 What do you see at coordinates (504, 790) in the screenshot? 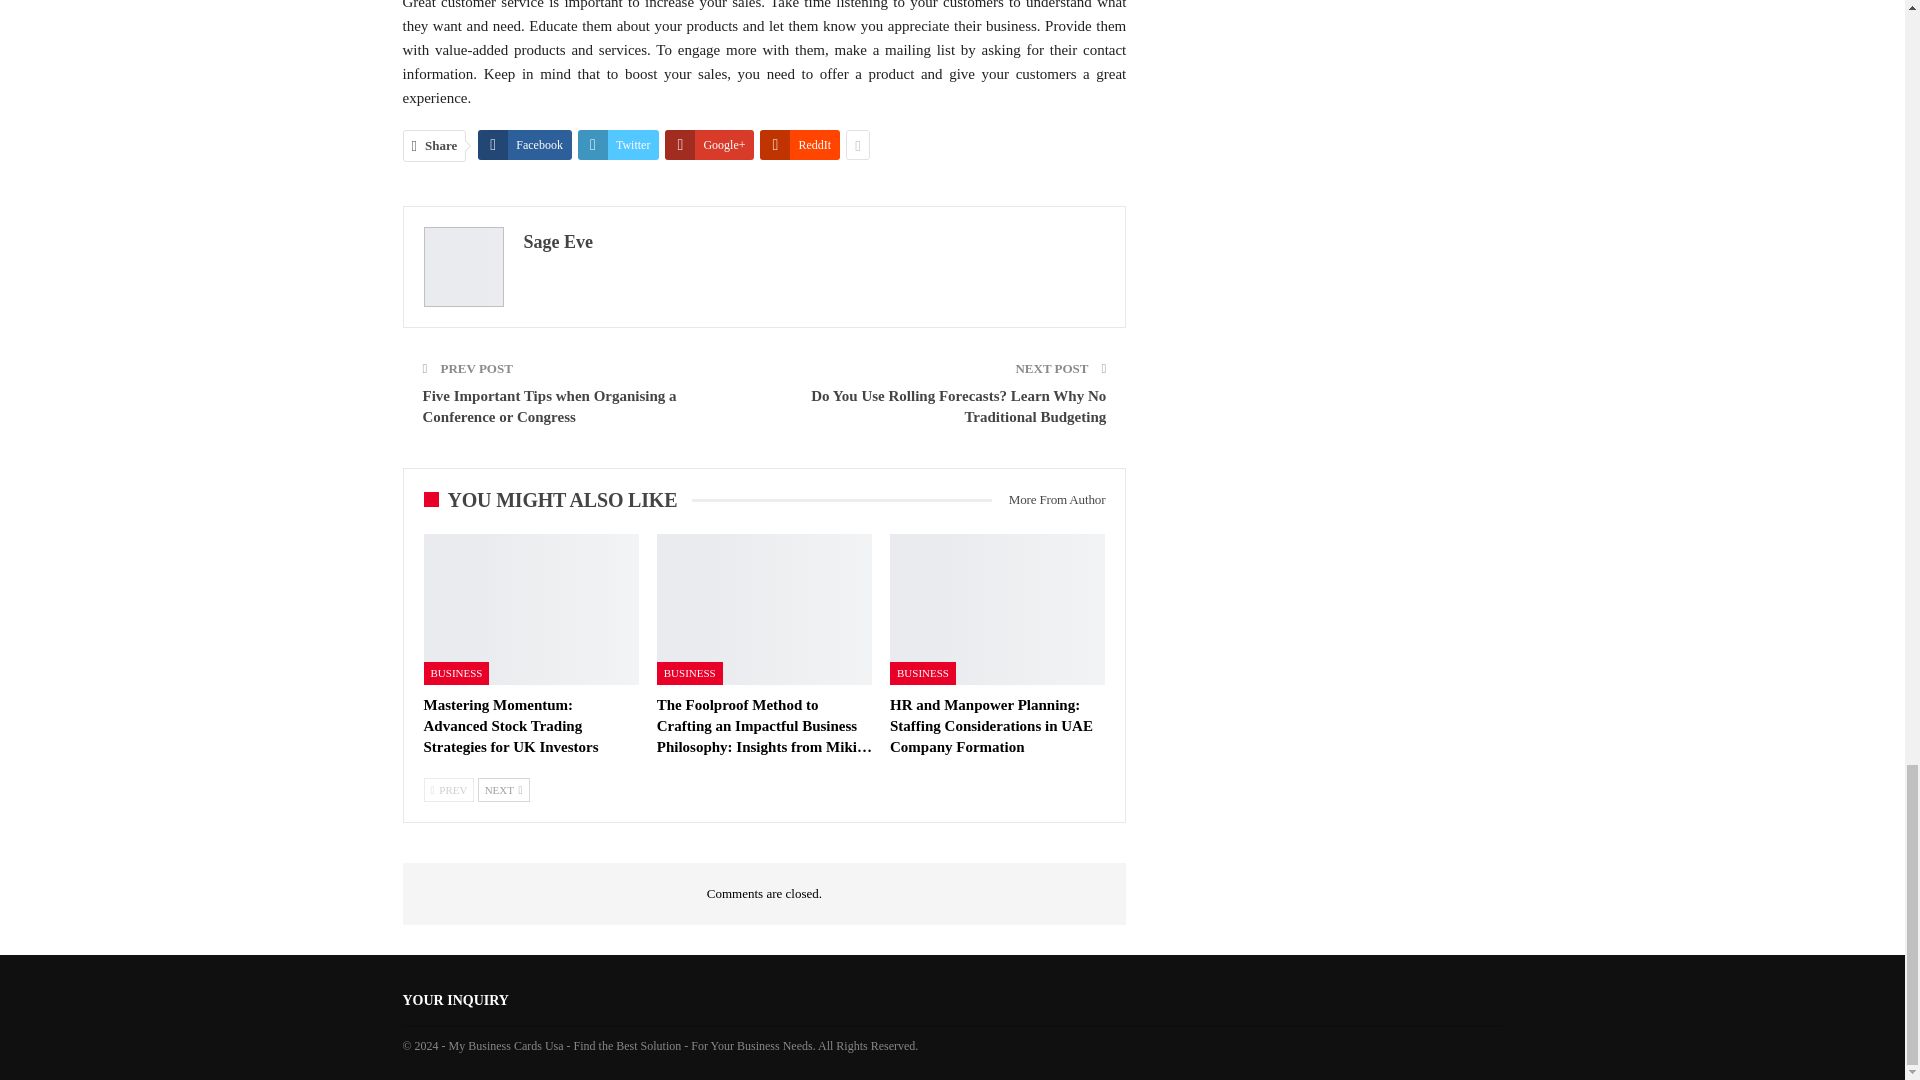
I see `Next` at bounding box center [504, 790].